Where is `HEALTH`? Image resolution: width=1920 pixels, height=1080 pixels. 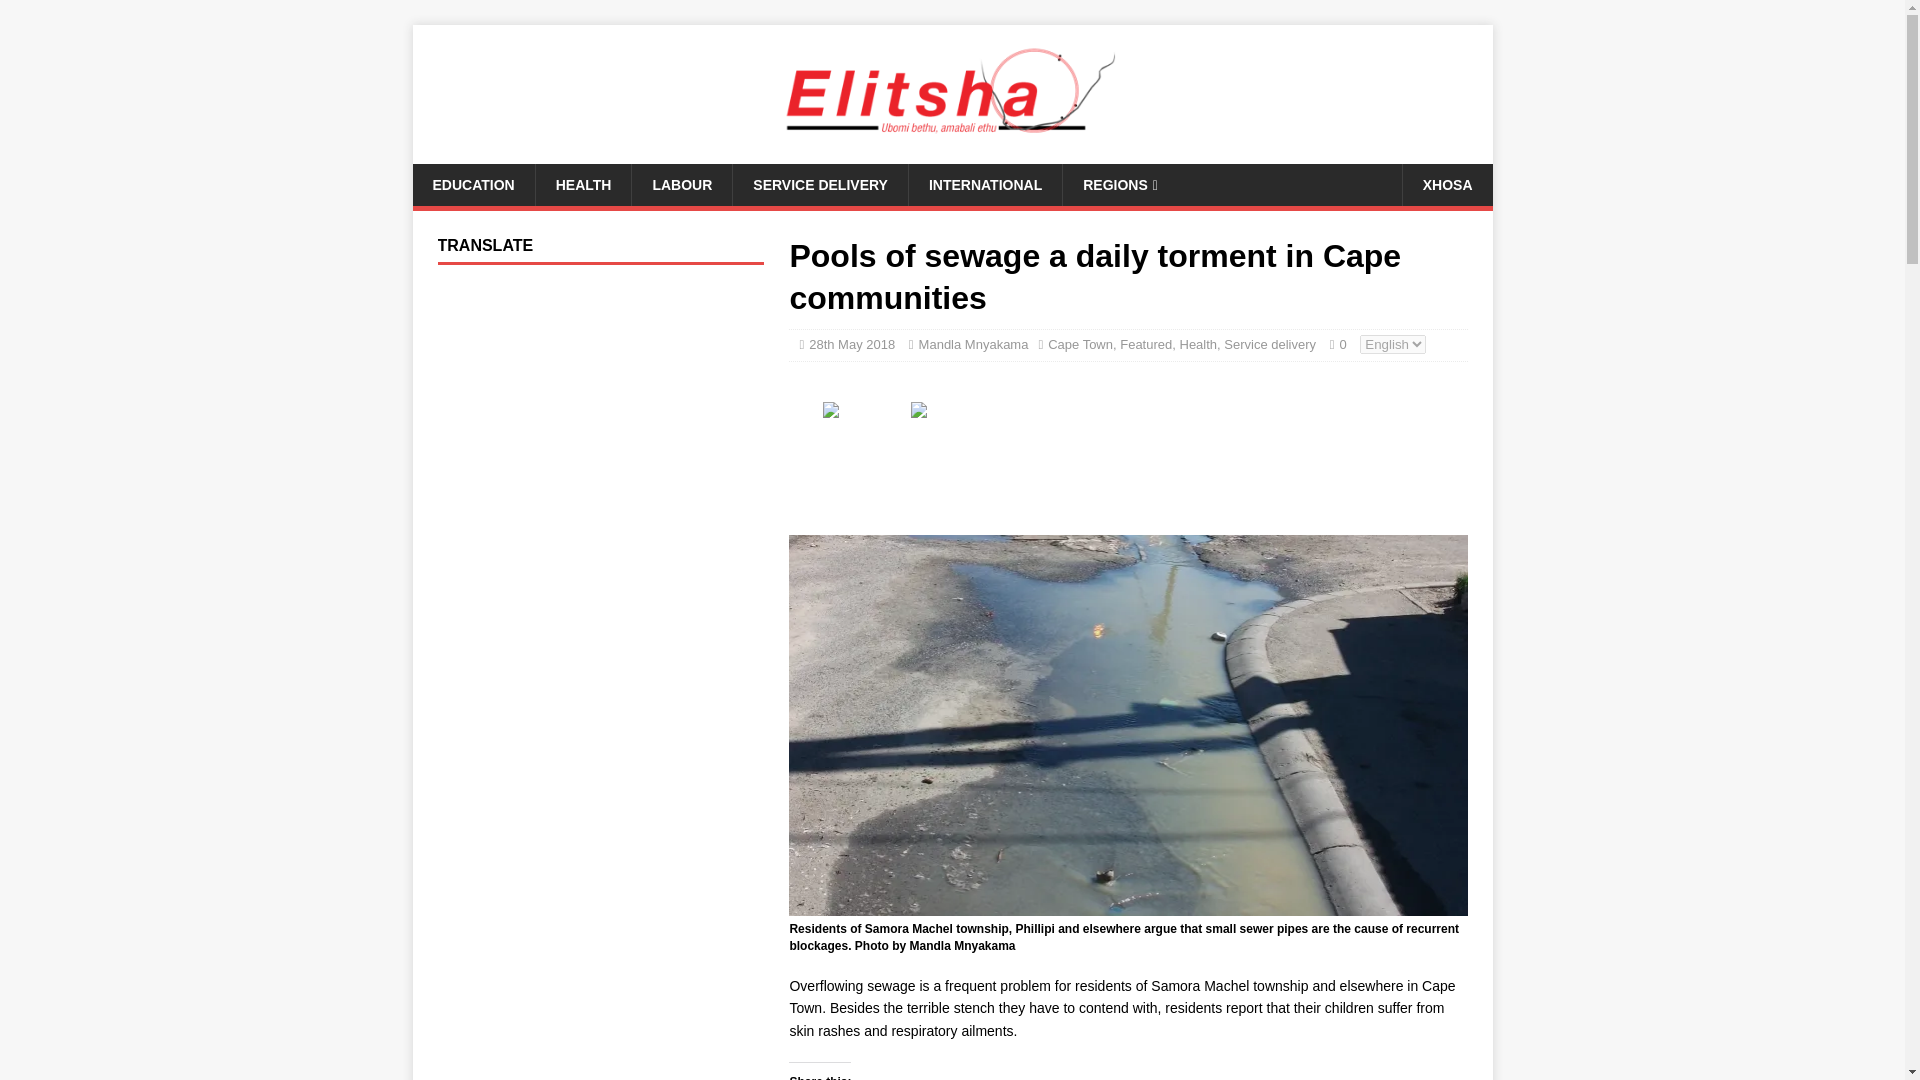 HEALTH is located at coordinates (583, 185).